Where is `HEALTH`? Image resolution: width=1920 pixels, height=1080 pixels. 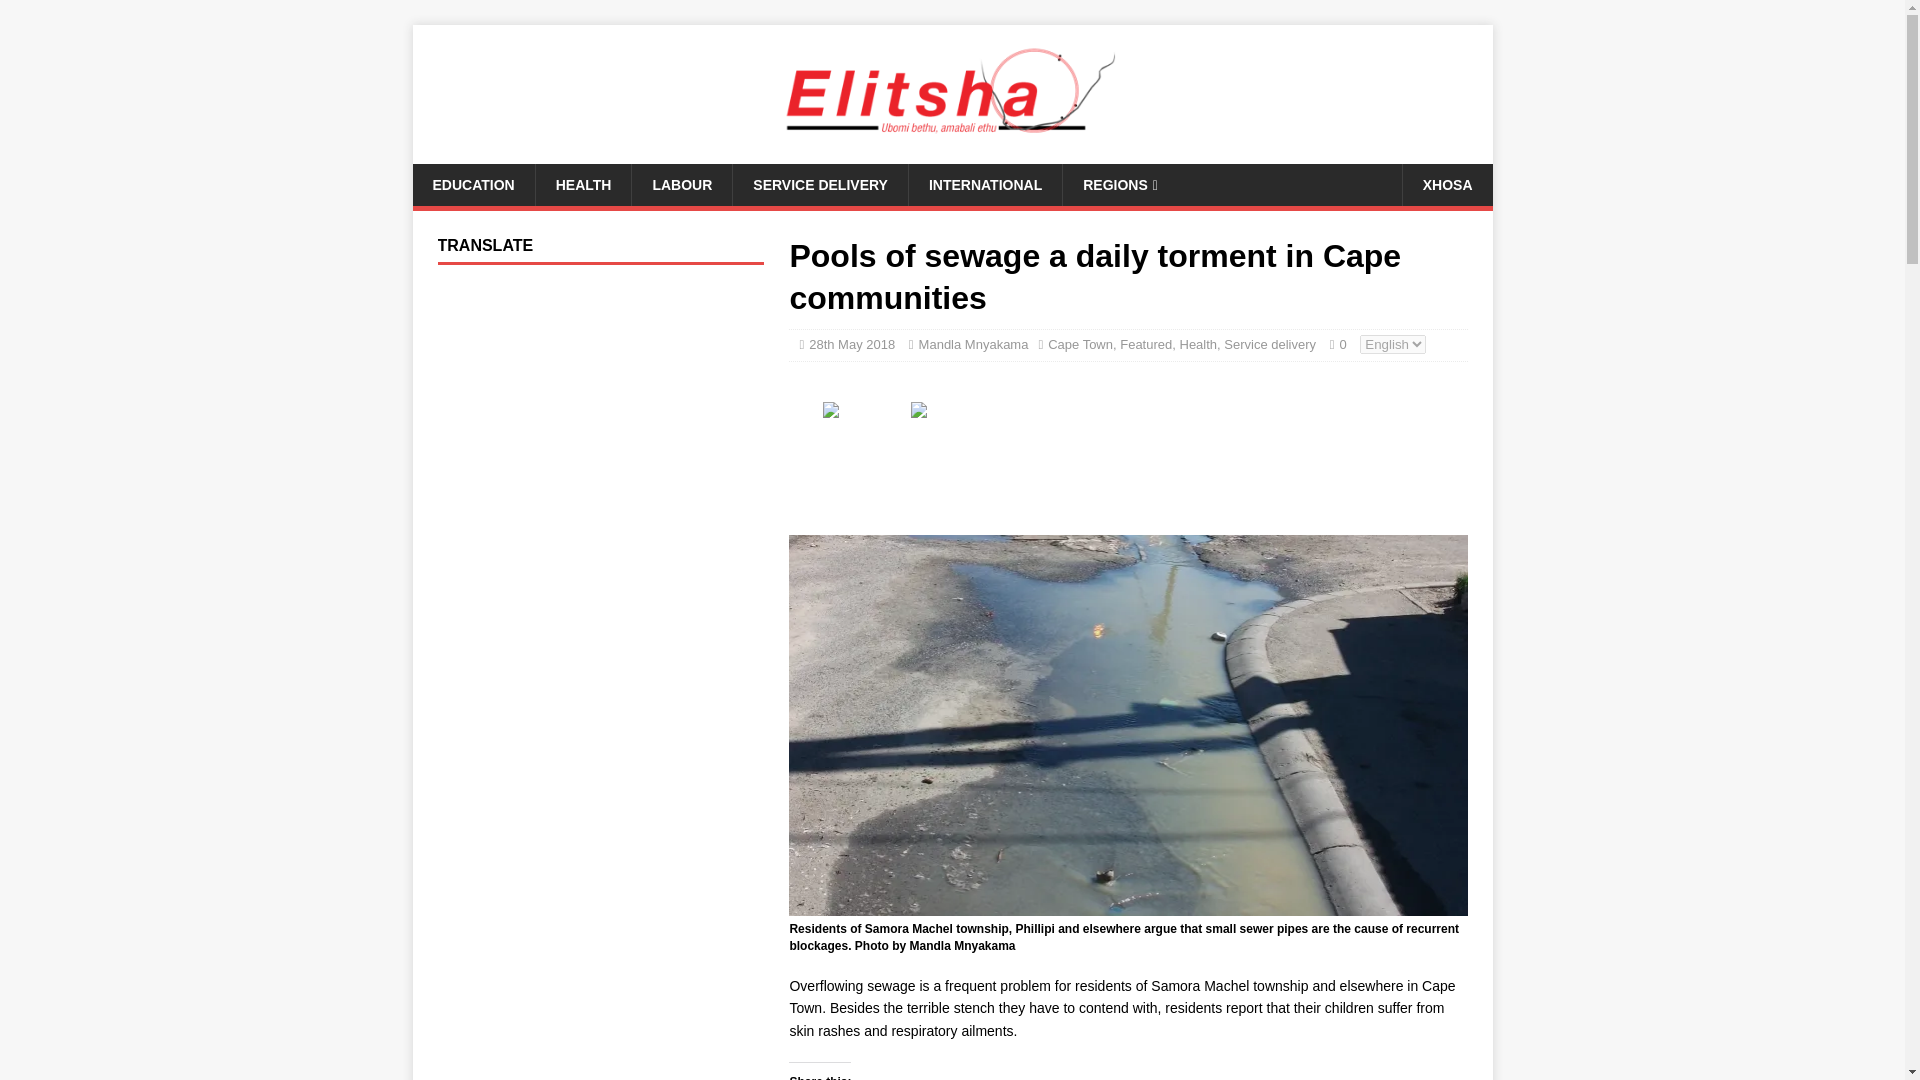 HEALTH is located at coordinates (583, 185).